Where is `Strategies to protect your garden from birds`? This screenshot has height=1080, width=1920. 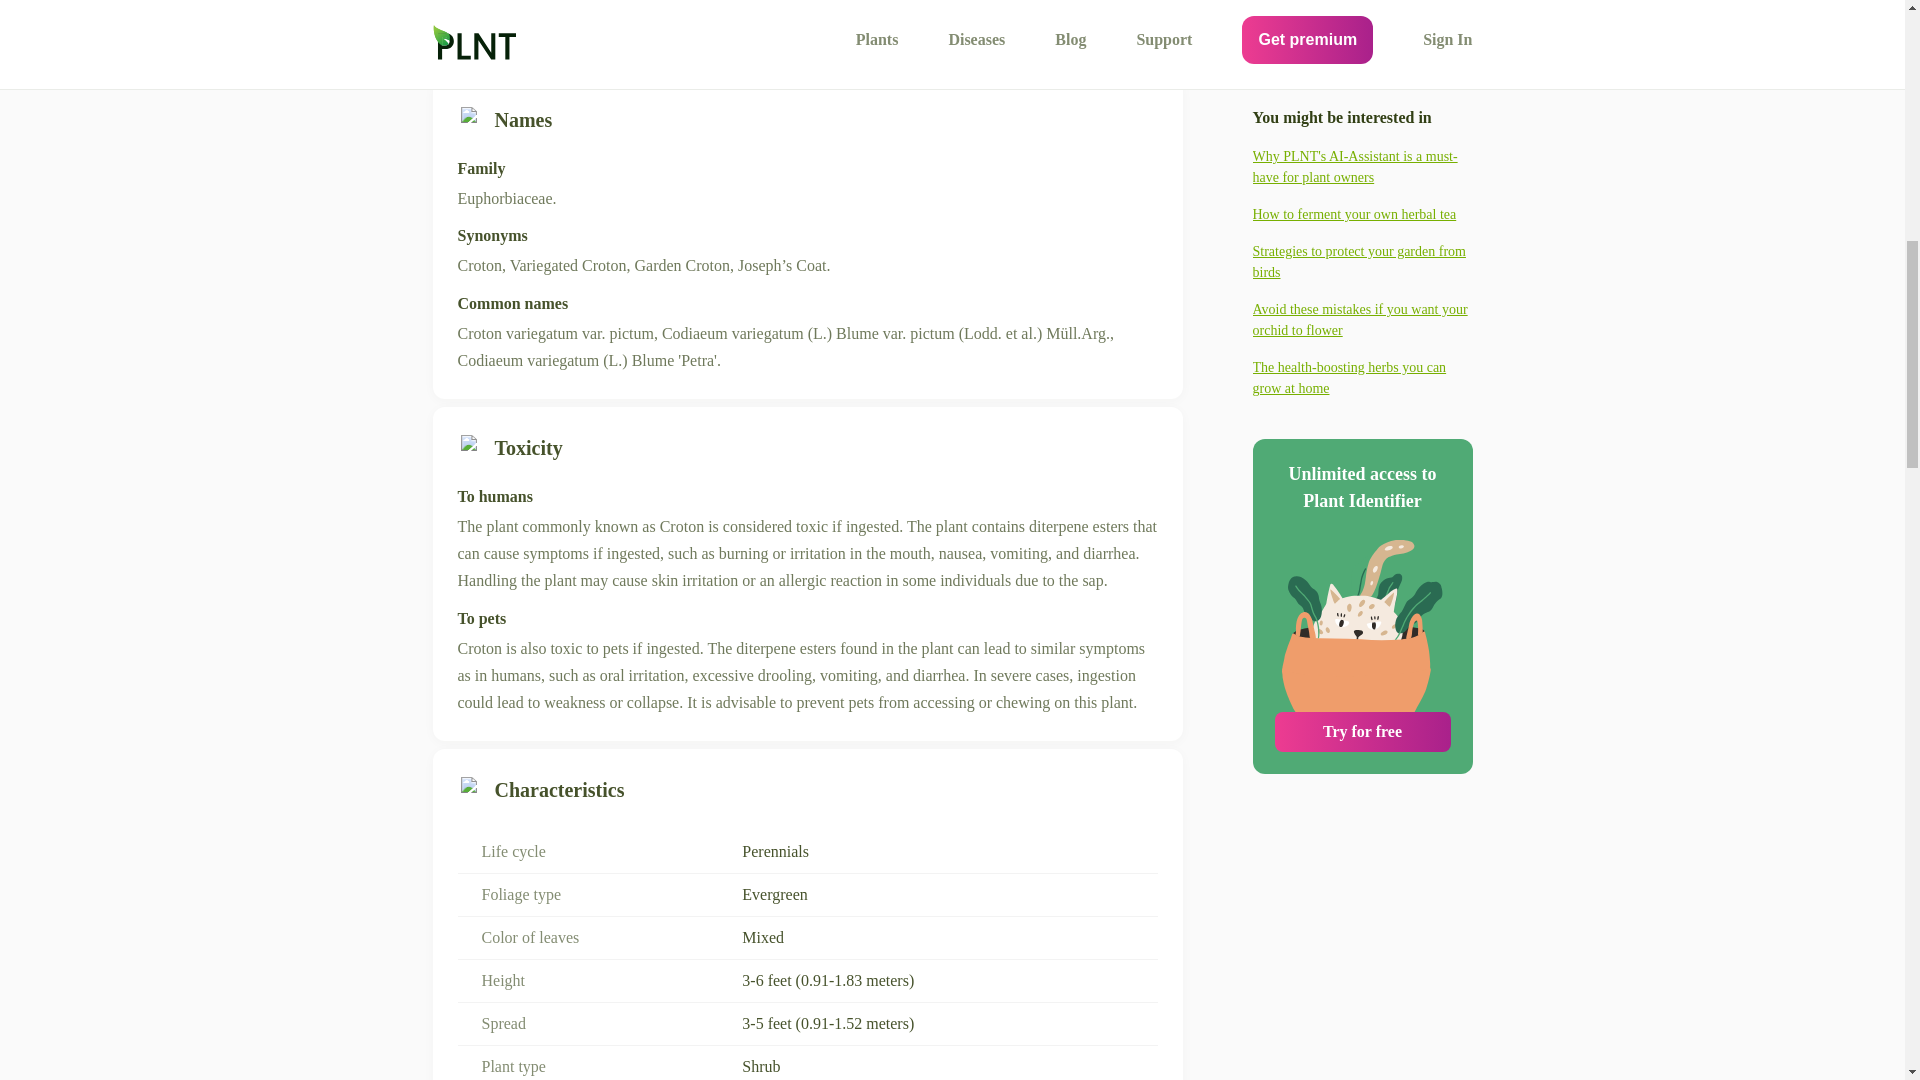 Strategies to protect your garden from birds is located at coordinates (1362, 69).